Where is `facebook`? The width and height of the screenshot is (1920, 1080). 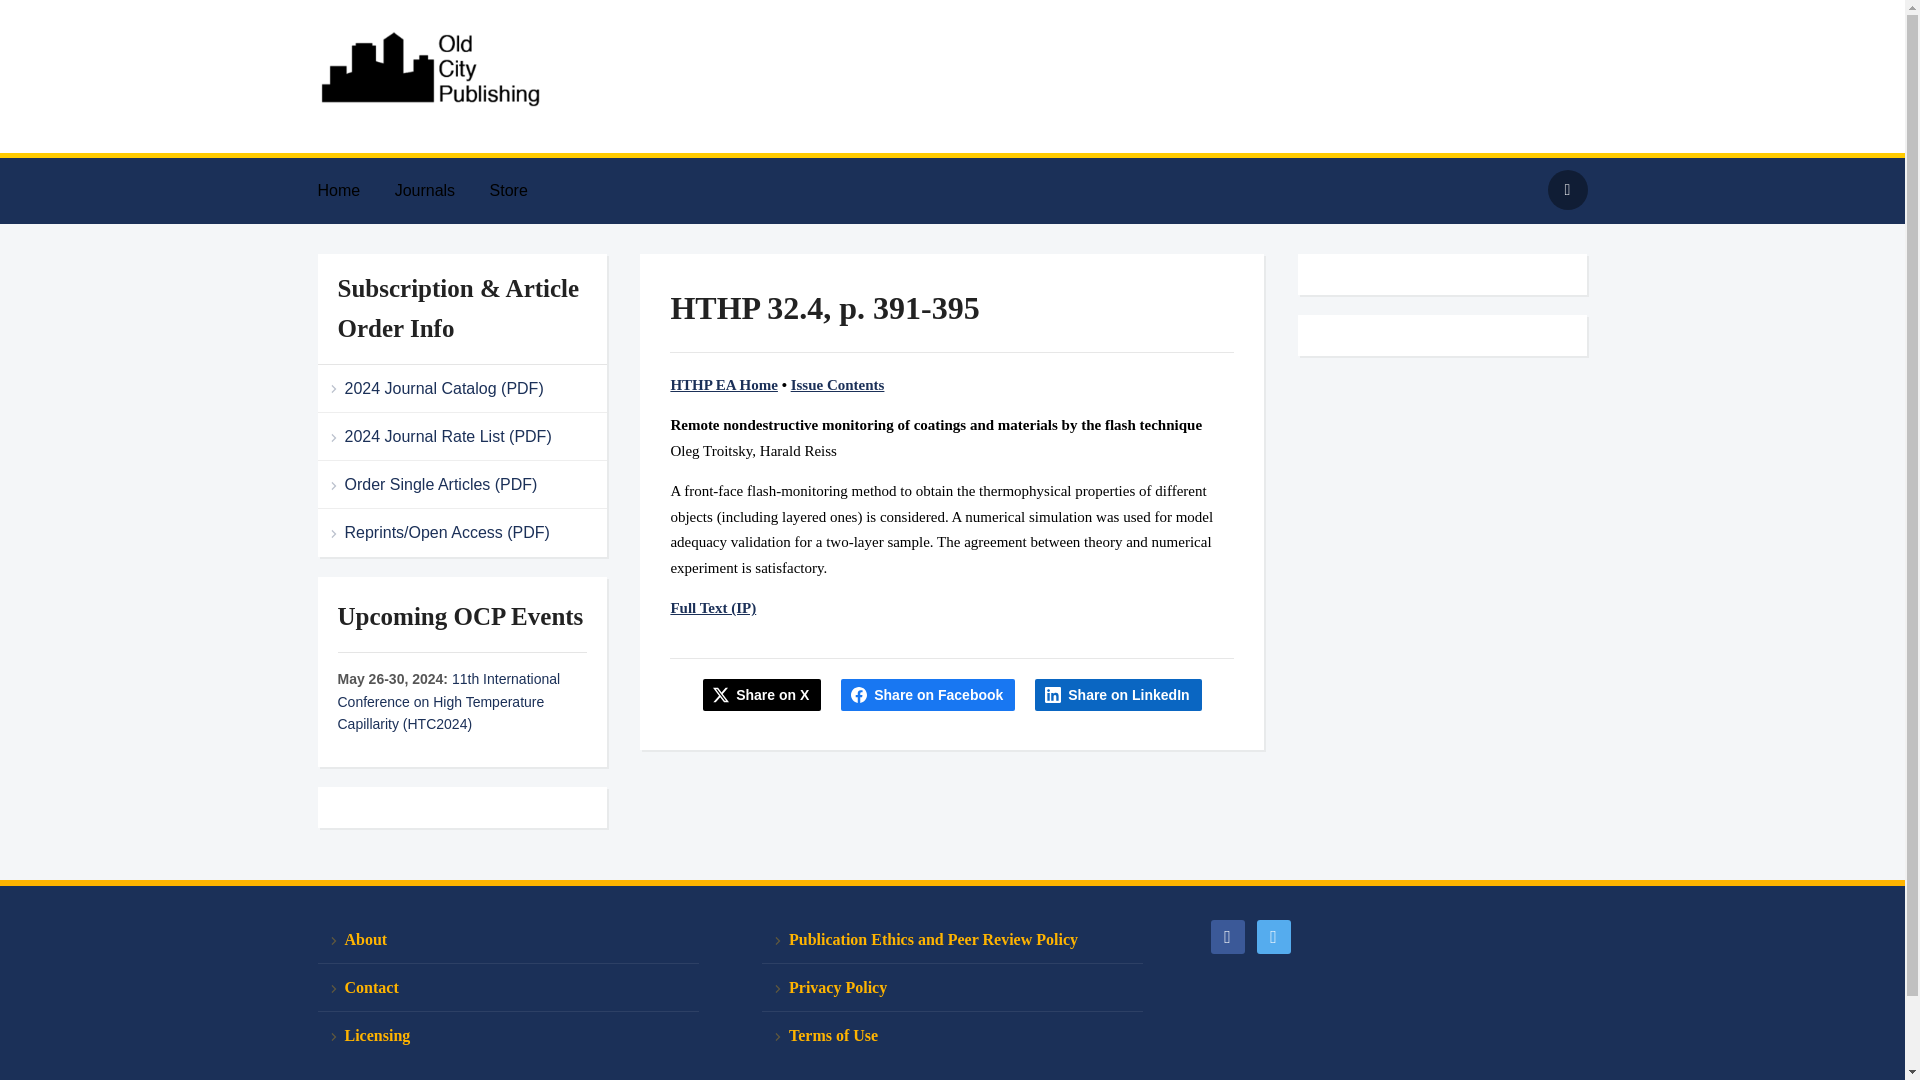 facebook is located at coordinates (1226, 934).